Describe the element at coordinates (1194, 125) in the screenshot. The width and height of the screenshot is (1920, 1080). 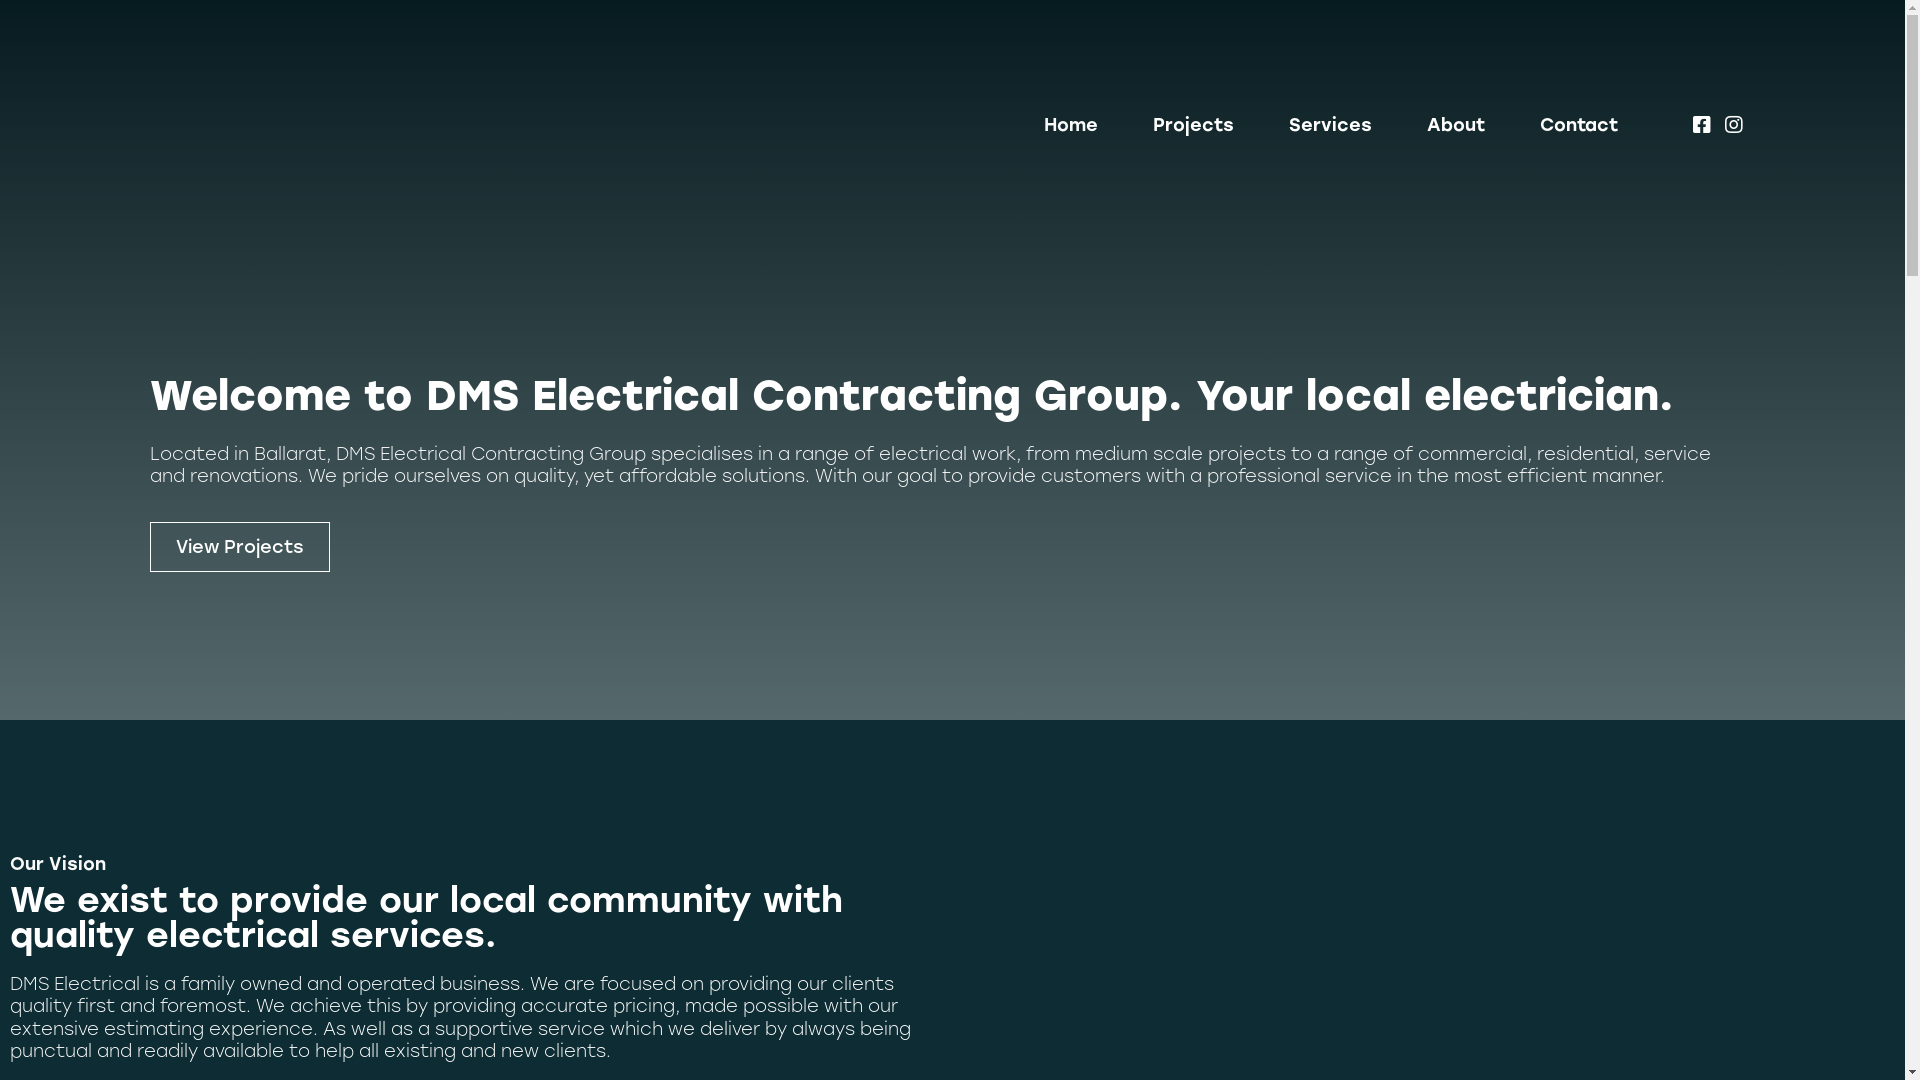
I see `Projects` at that location.